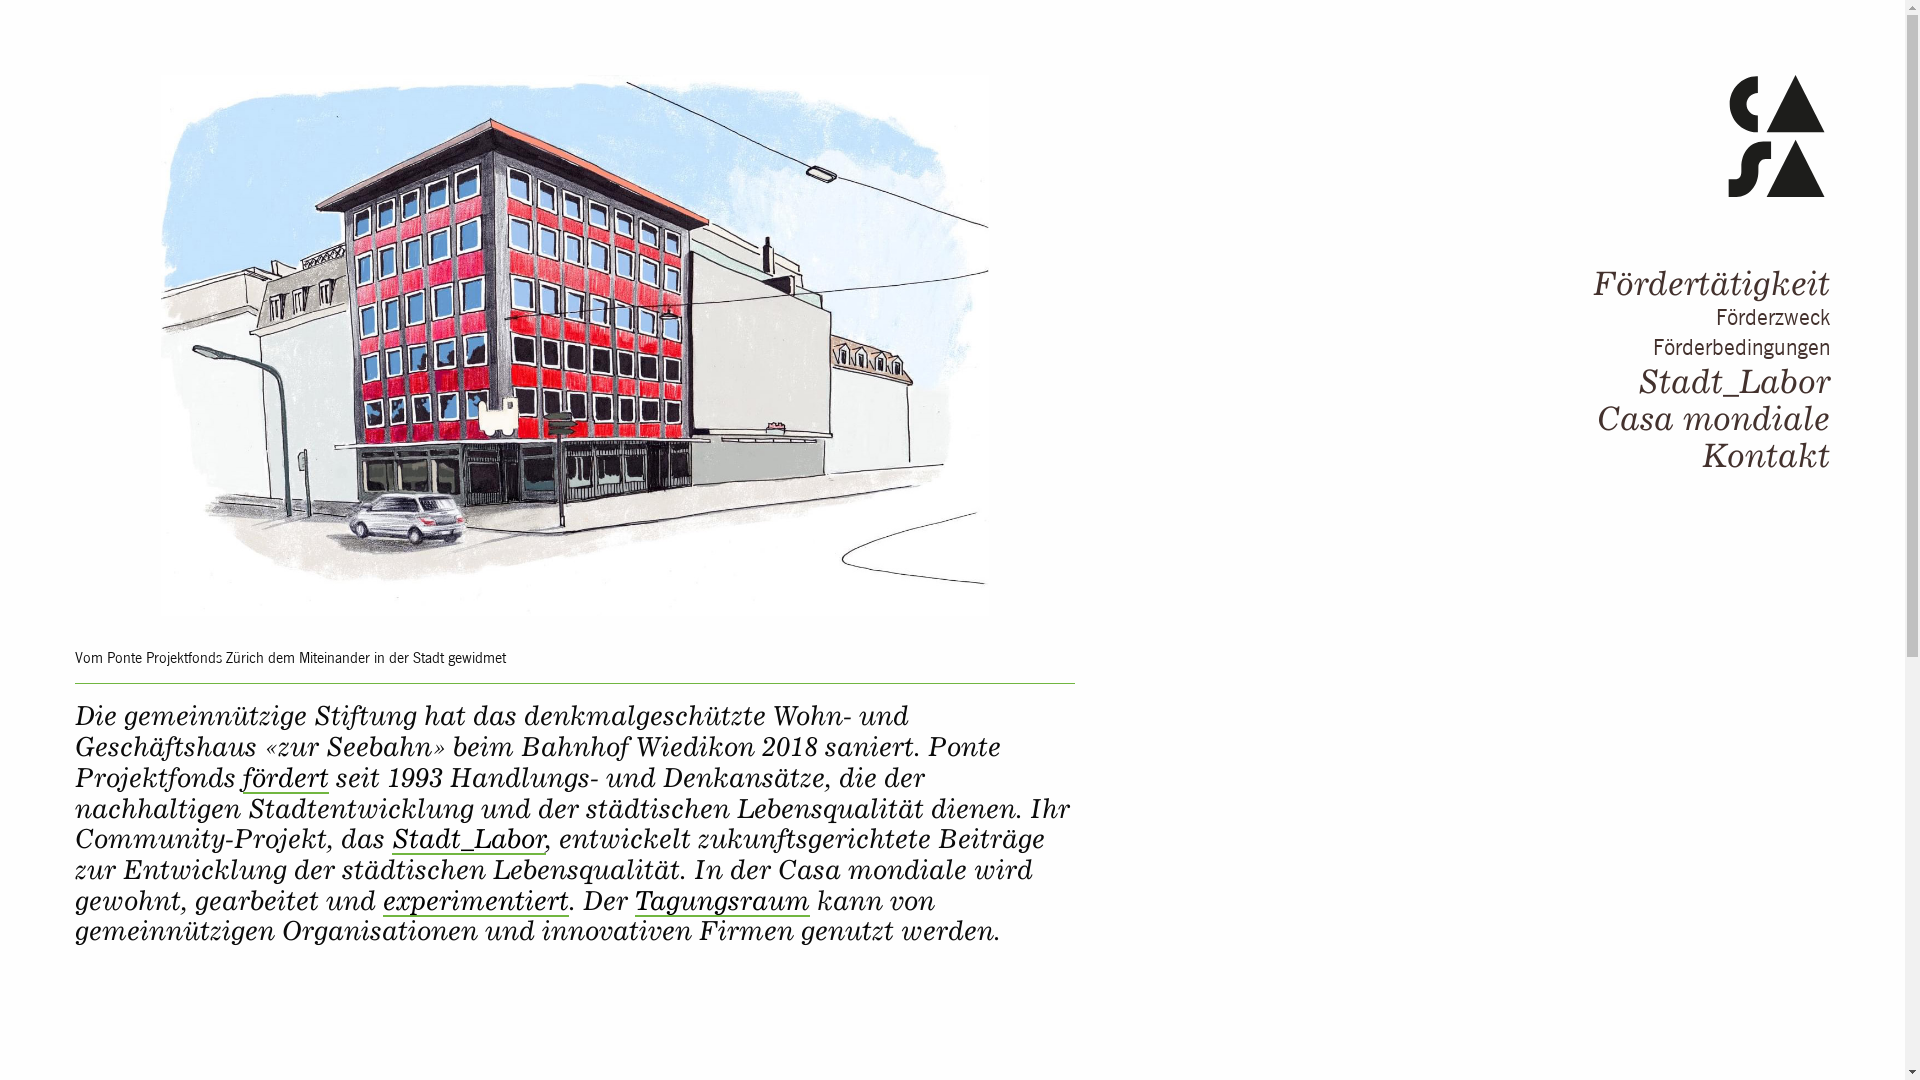 The height and width of the screenshot is (1080, 1920). I want to click on Kontakt, so click(1766, 455).